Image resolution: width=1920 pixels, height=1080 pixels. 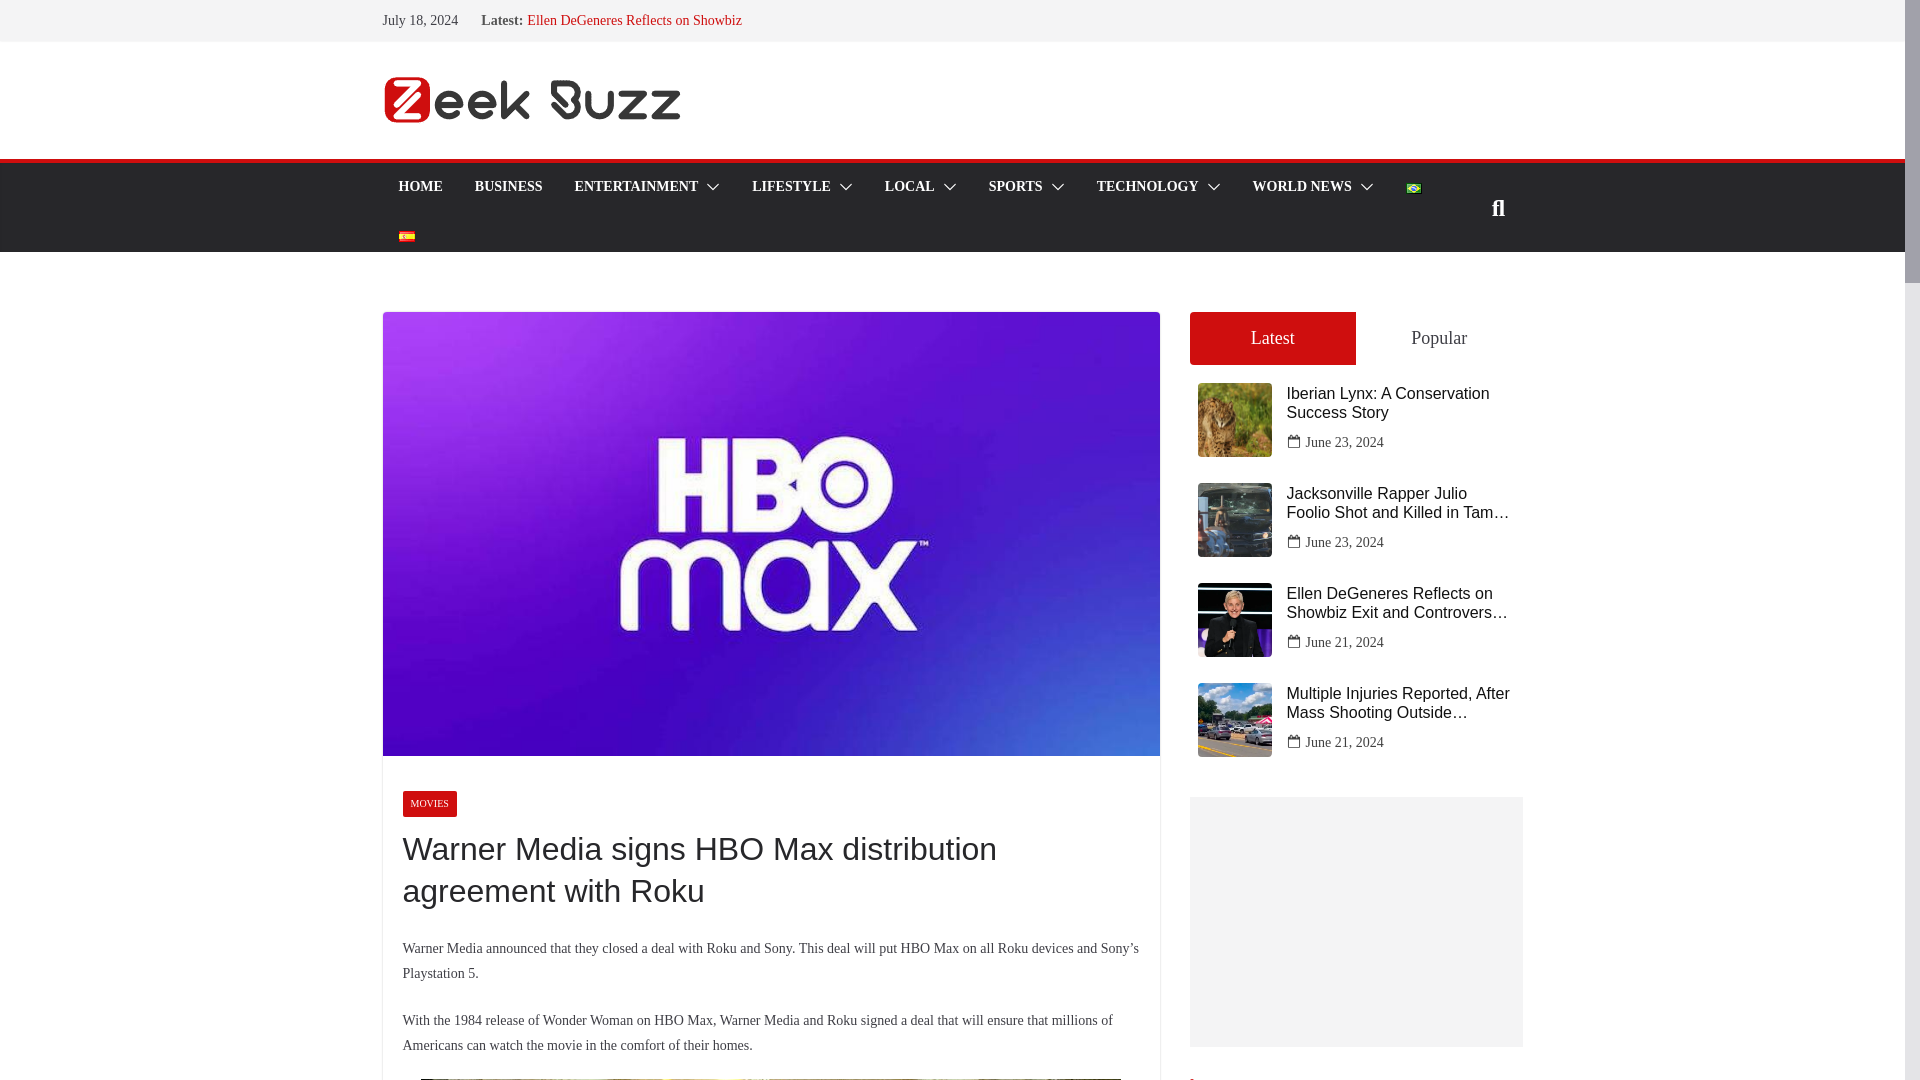 What do you see at coordinates (636, 186) in the screenshot?
I see `ENTERTAINMENT` at bounding box center [636, 186].